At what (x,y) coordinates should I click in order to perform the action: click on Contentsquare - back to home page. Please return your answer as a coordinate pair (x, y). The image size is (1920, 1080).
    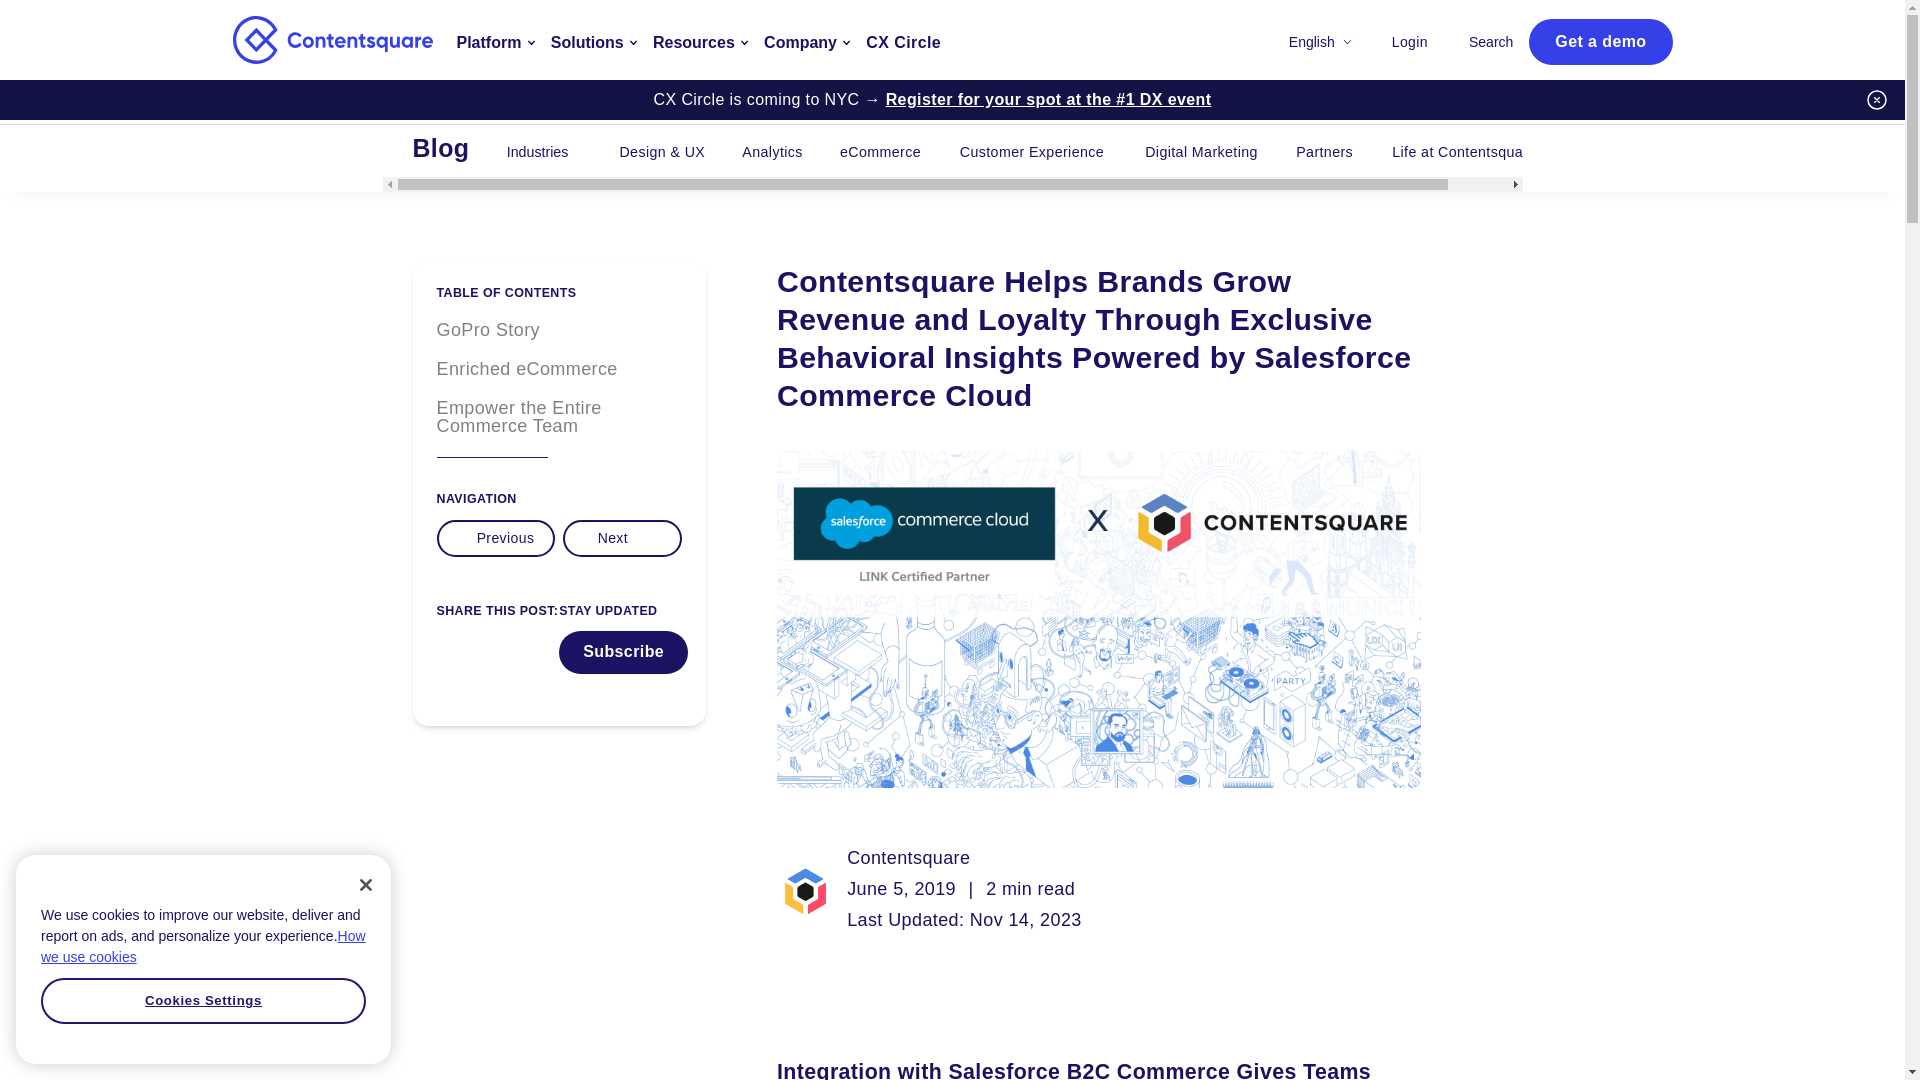
    Looking at the image, I should click on (332, 40).